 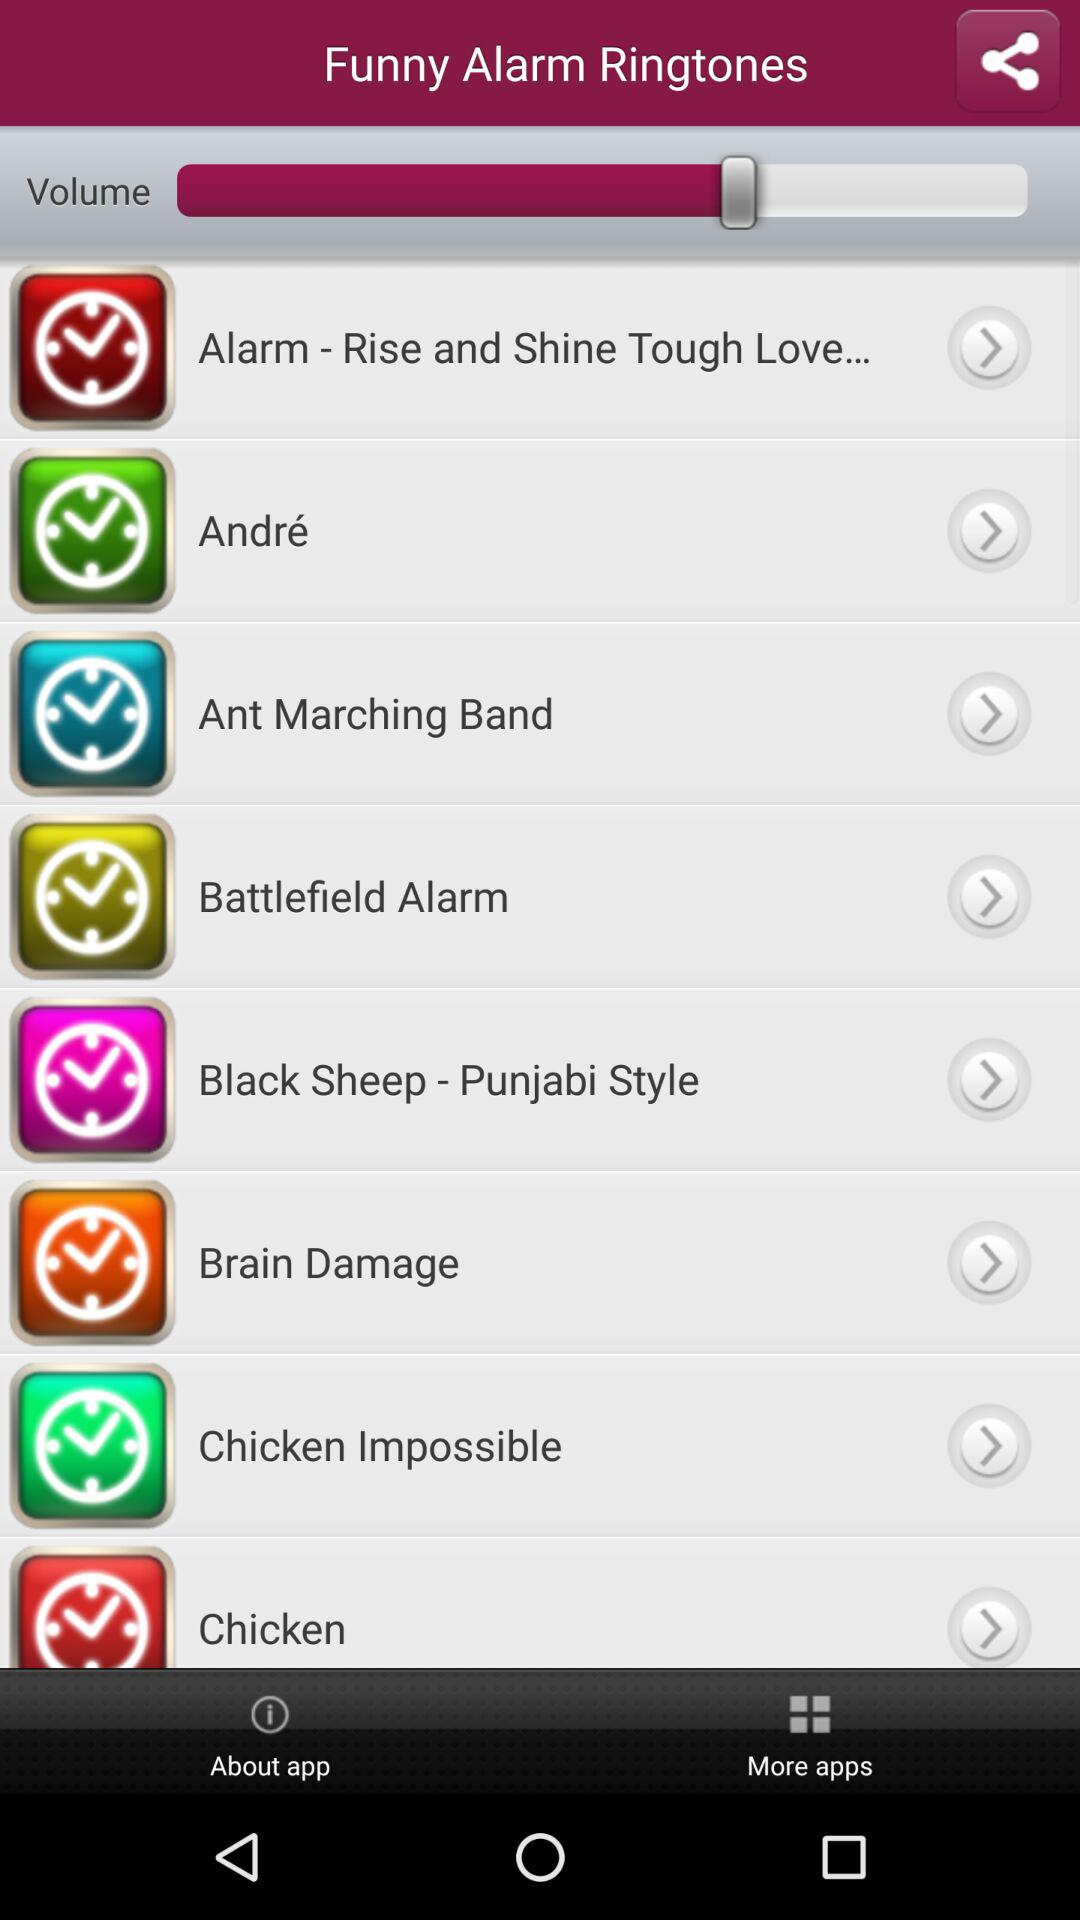 I want to click on go back, so click(x=988, y=1262).